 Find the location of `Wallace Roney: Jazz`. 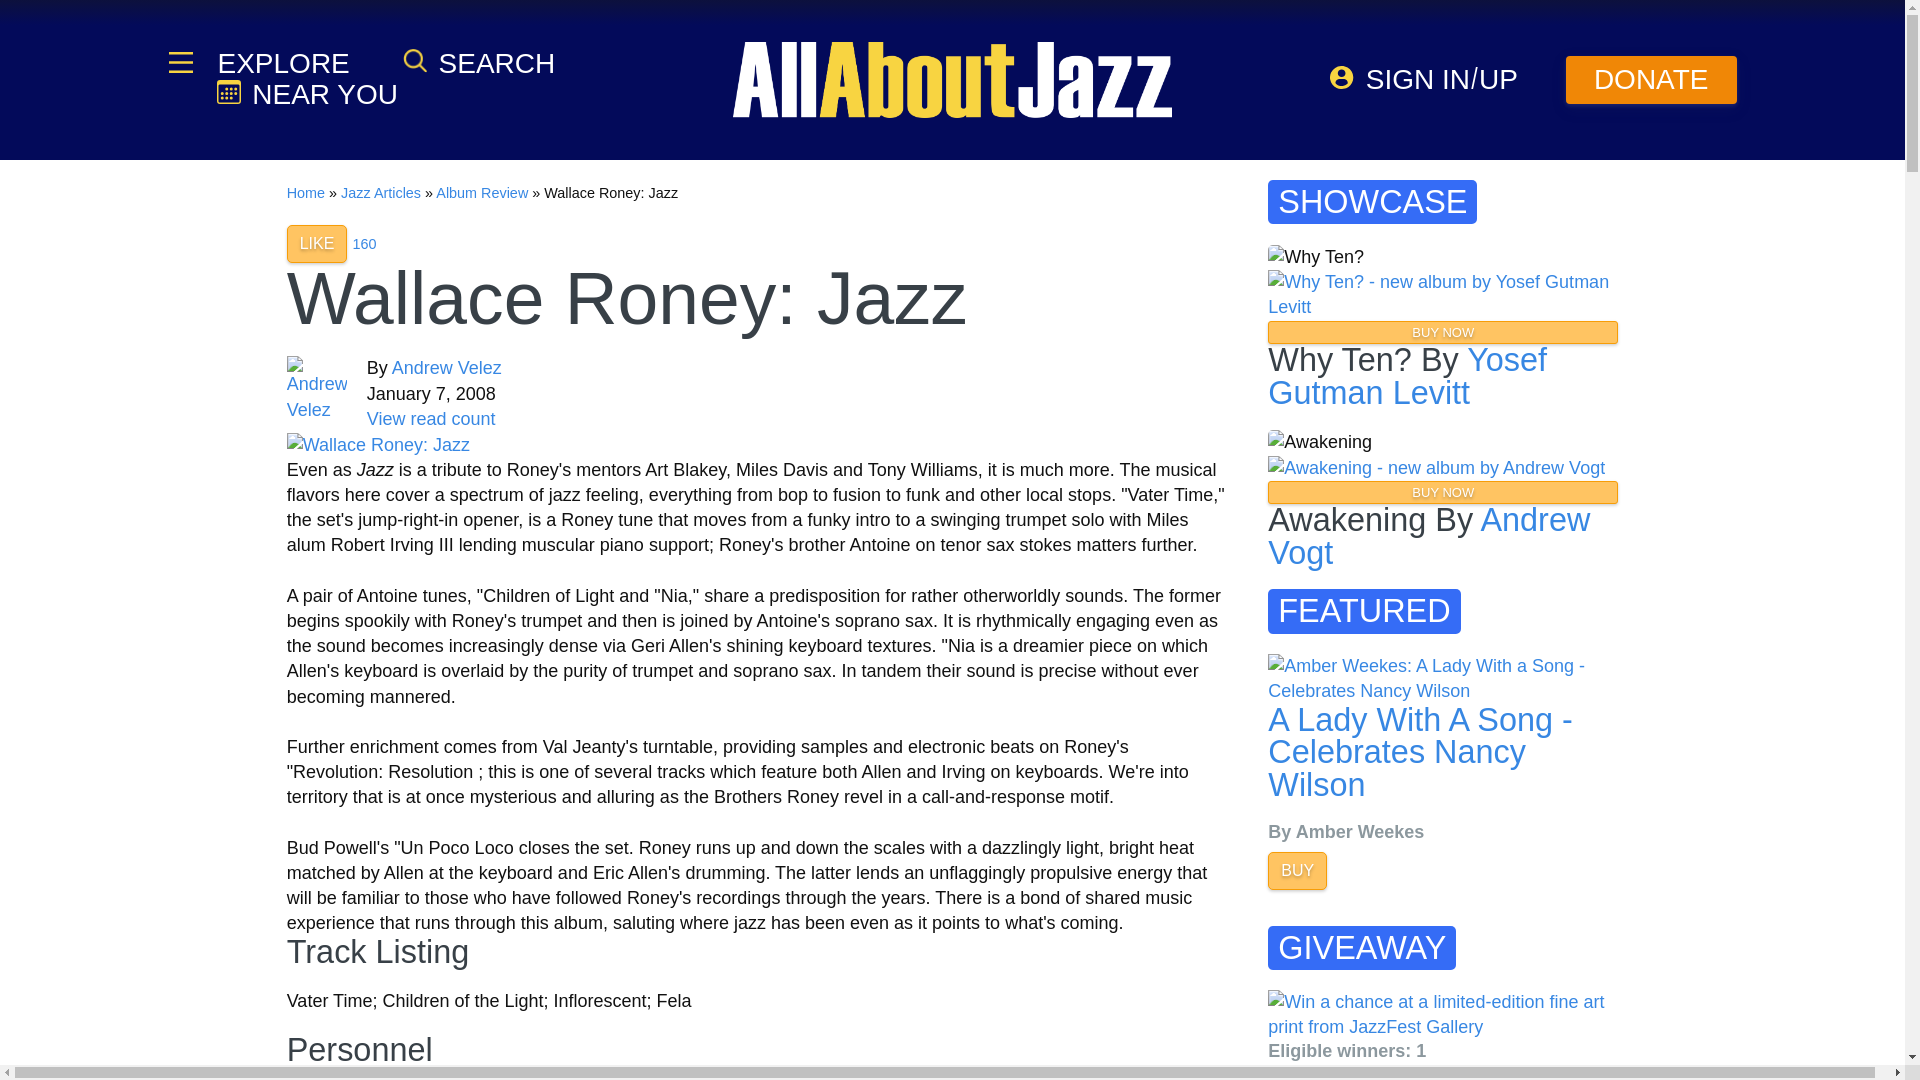

Wallace Roney: Jazz is located at coordinates (378, 445).